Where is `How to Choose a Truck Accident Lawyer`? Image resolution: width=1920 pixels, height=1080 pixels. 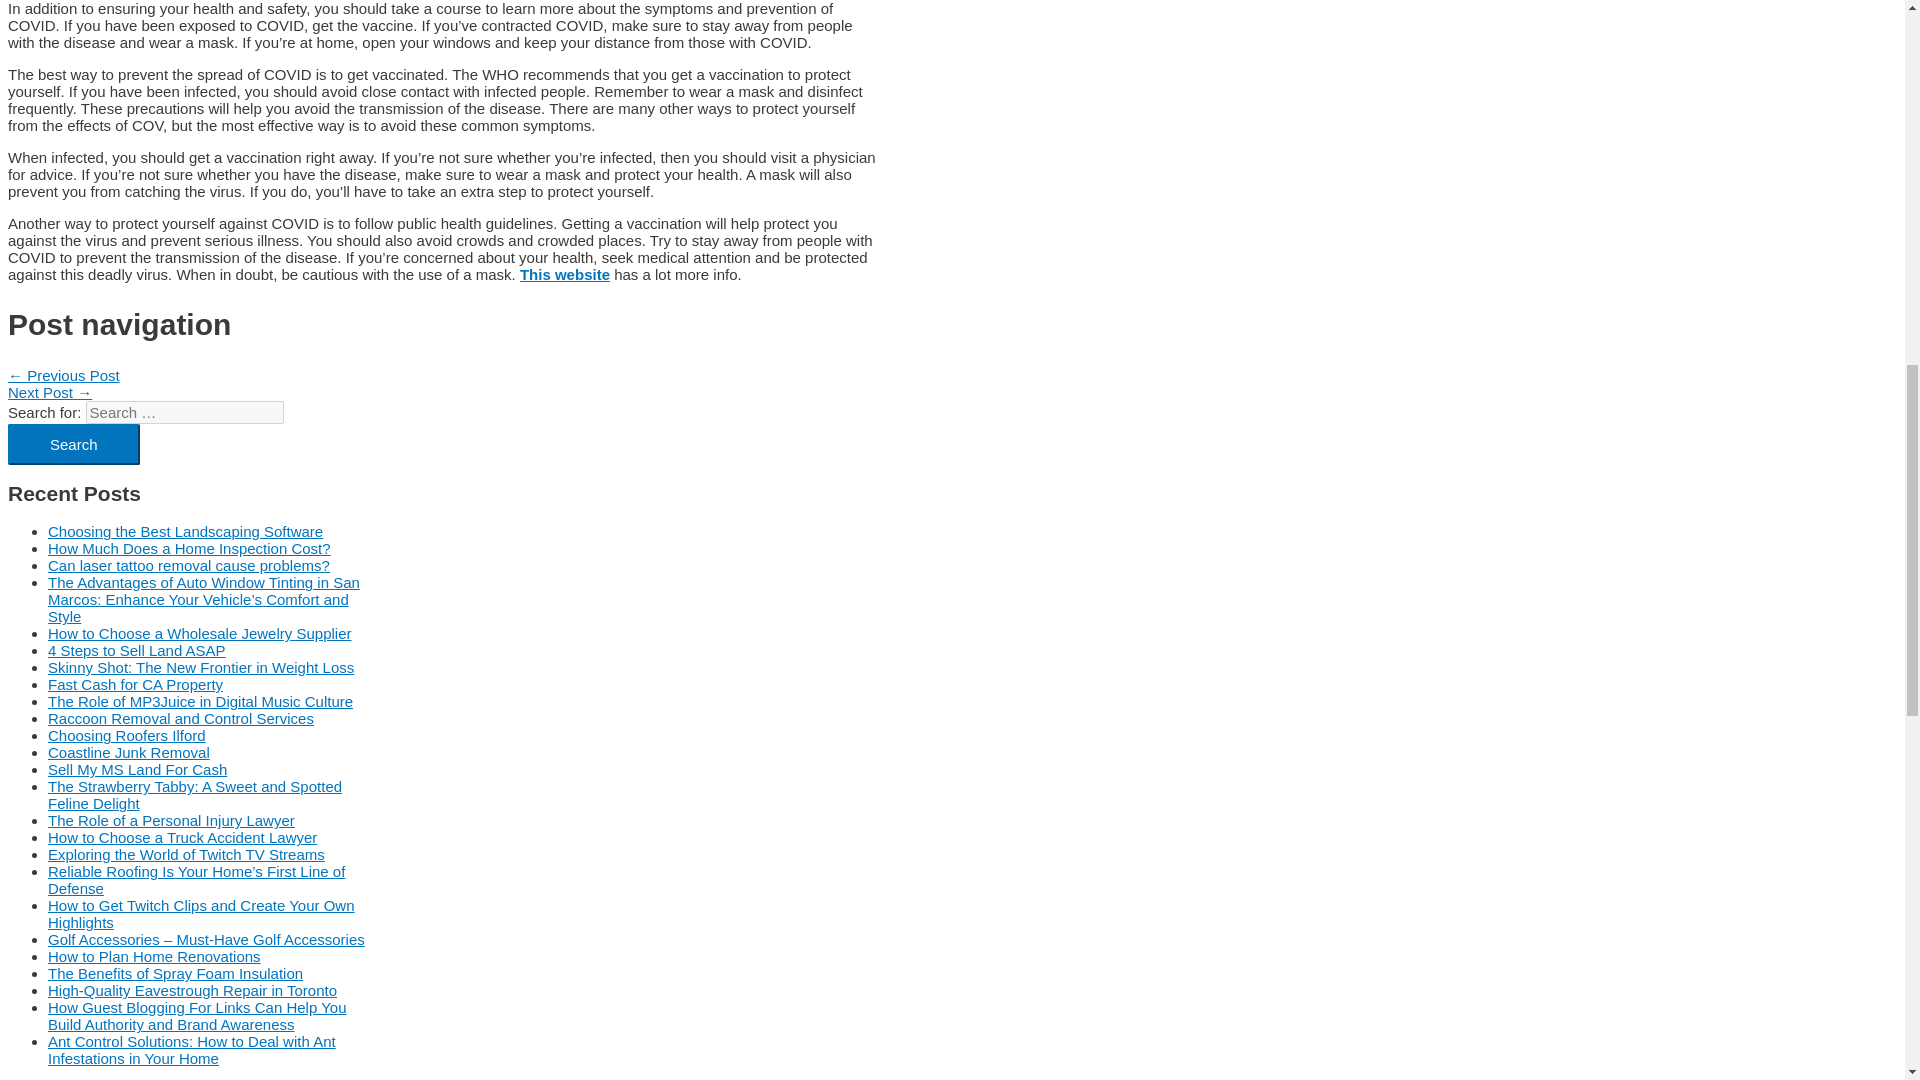 How to Choose a Truck Accident Lawyer is located at coordinates (182, 837).